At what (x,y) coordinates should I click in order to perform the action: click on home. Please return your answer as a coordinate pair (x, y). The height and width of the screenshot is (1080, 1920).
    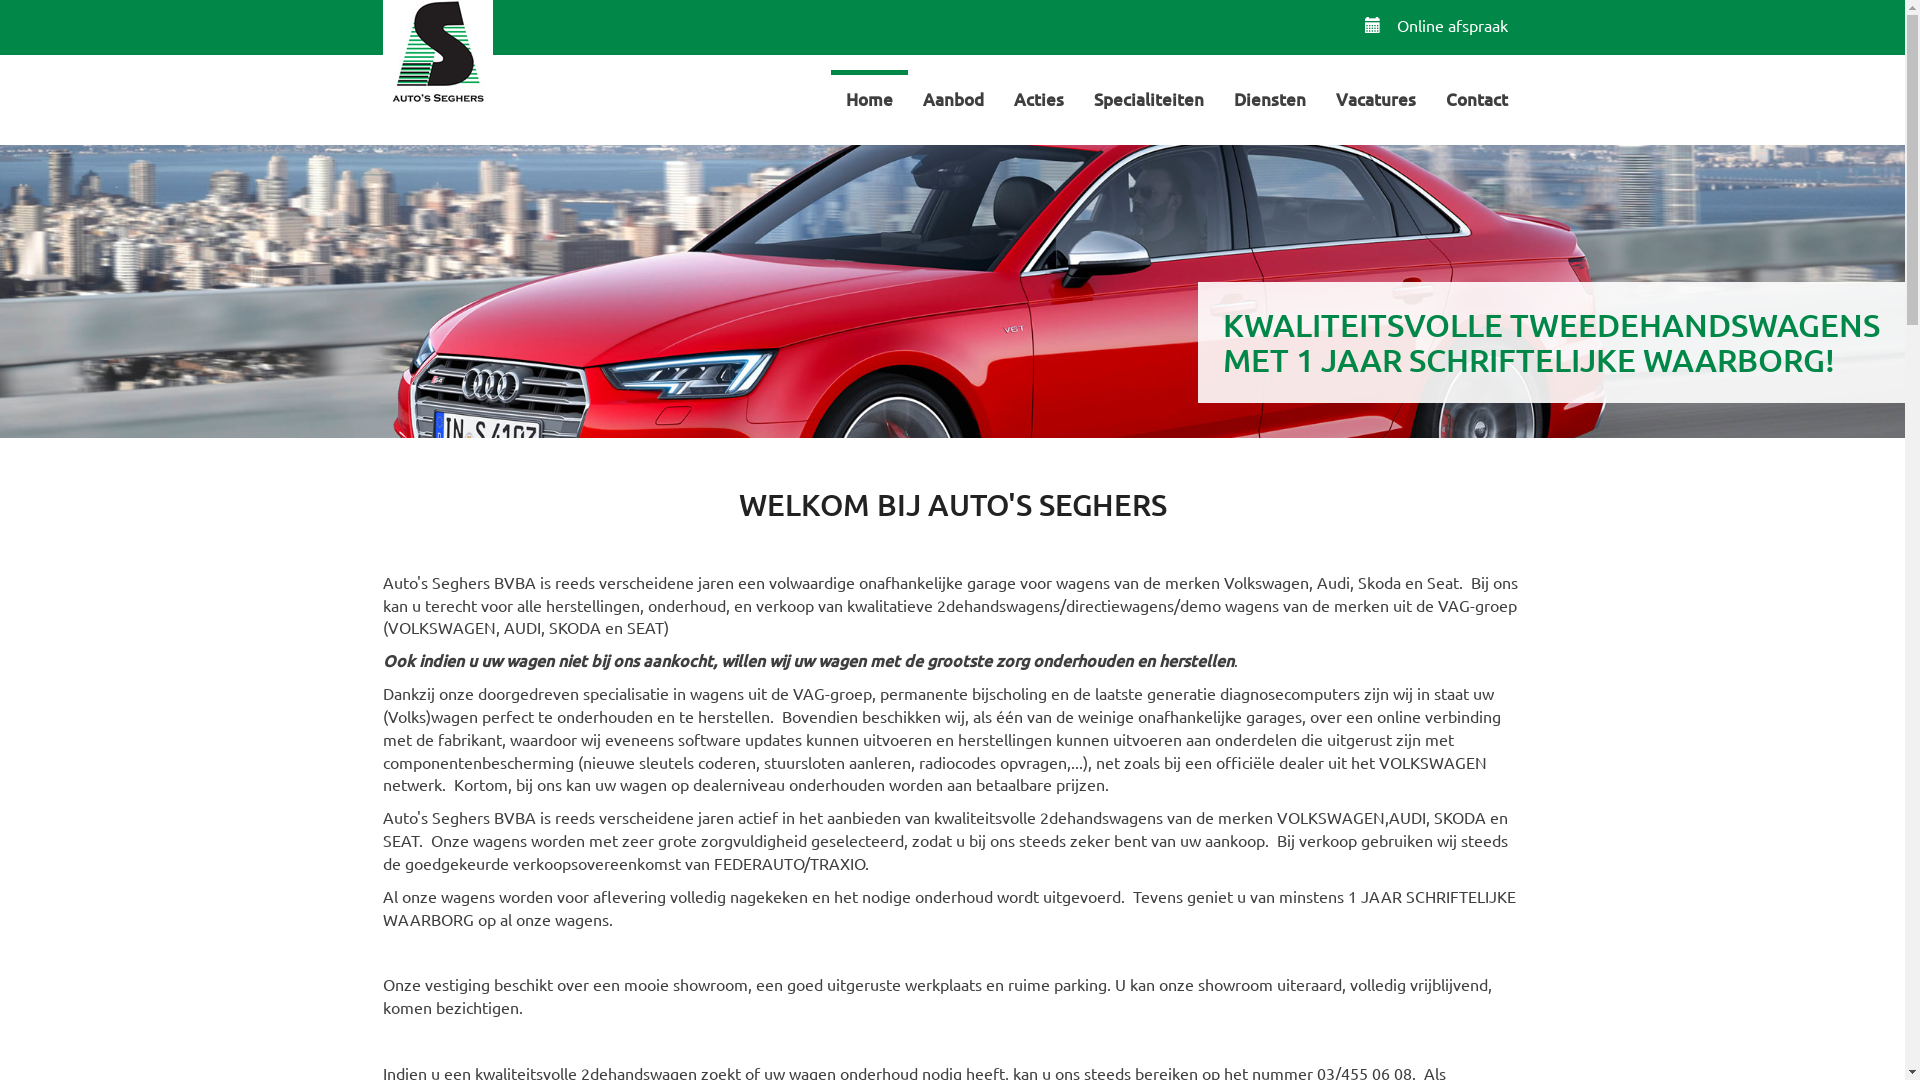
    Looking at the image, I should click on (436, 55).